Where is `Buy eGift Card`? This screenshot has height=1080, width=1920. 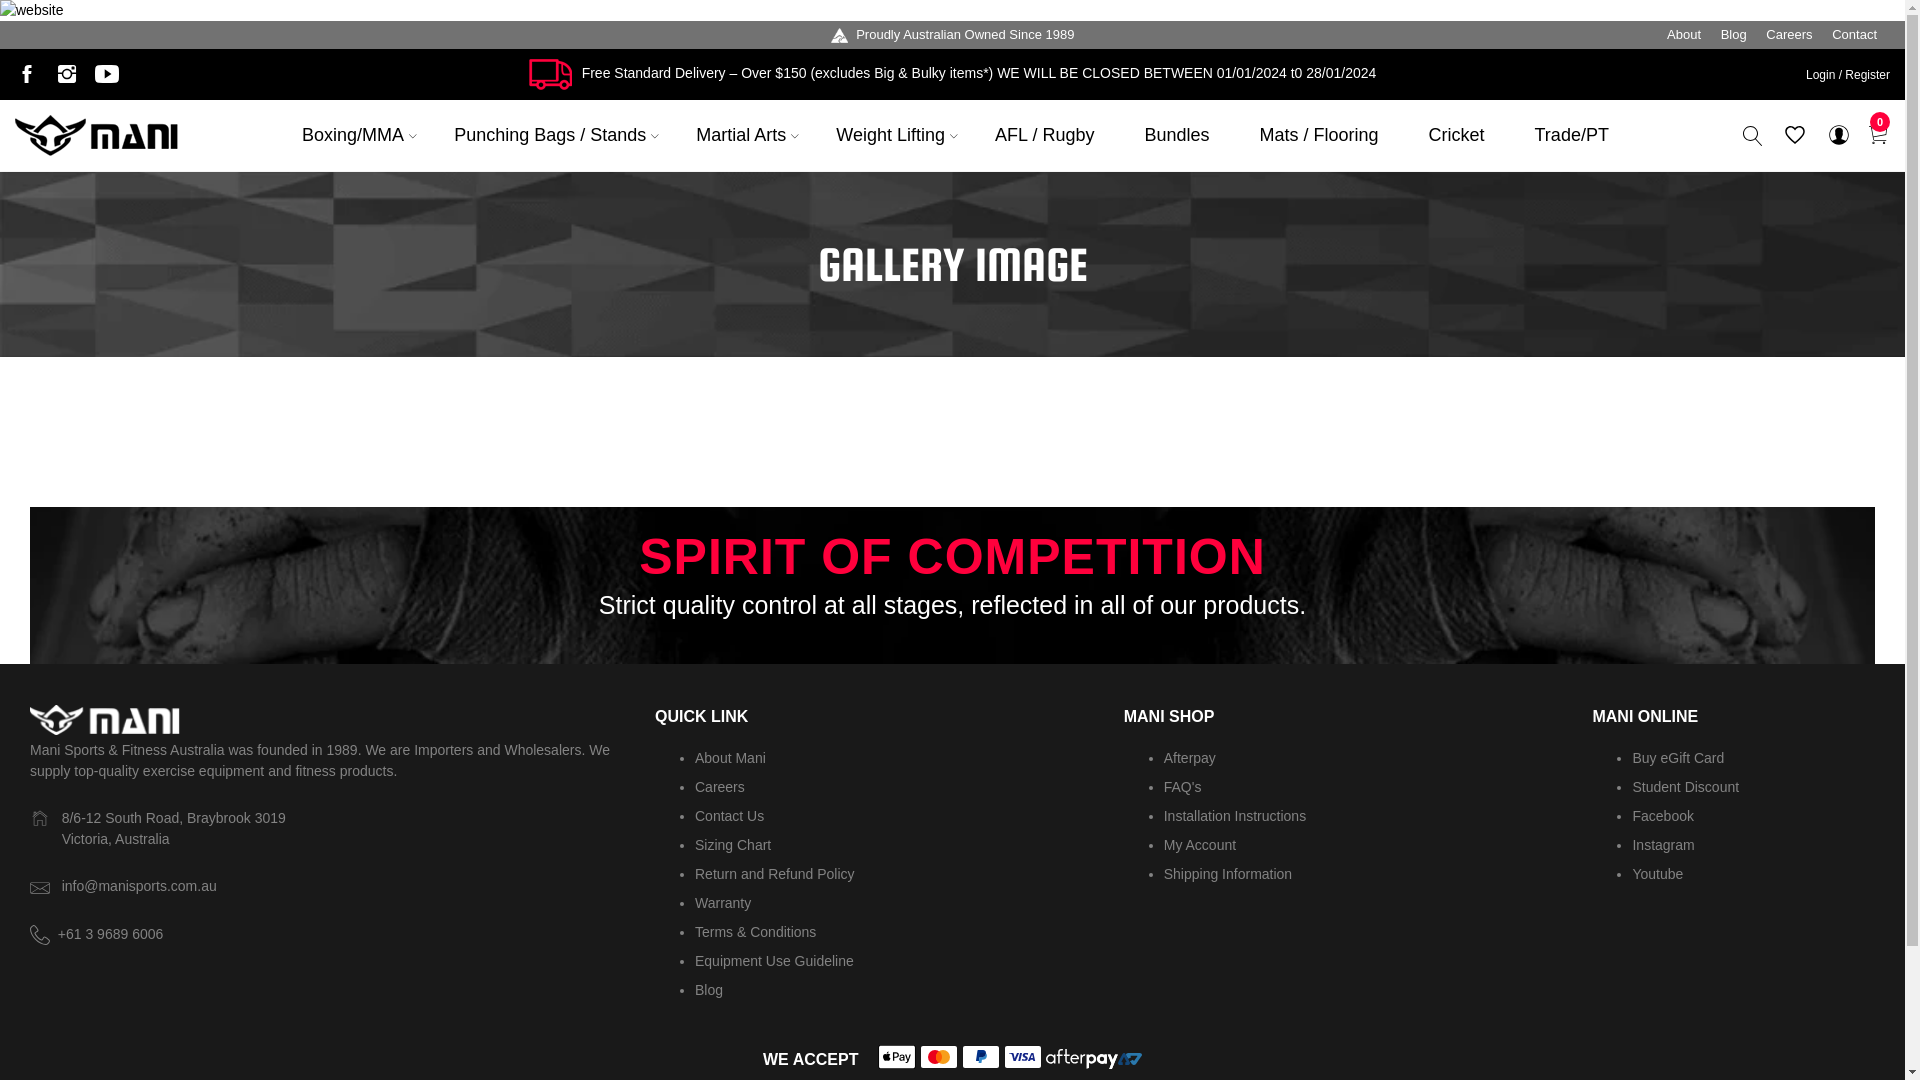
Buy eGift Card is located at coordinates (1678, 758).